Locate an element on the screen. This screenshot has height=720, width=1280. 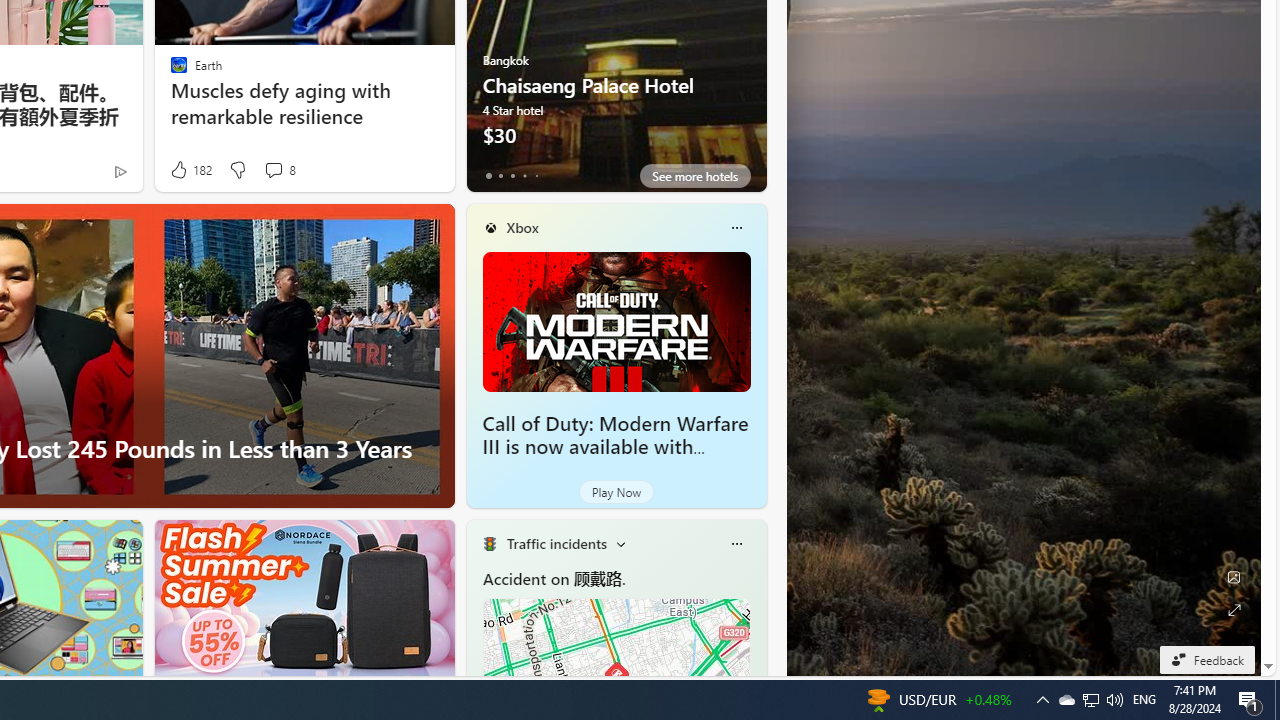
View comments 8 Comment is located at coordinates (273, 170).